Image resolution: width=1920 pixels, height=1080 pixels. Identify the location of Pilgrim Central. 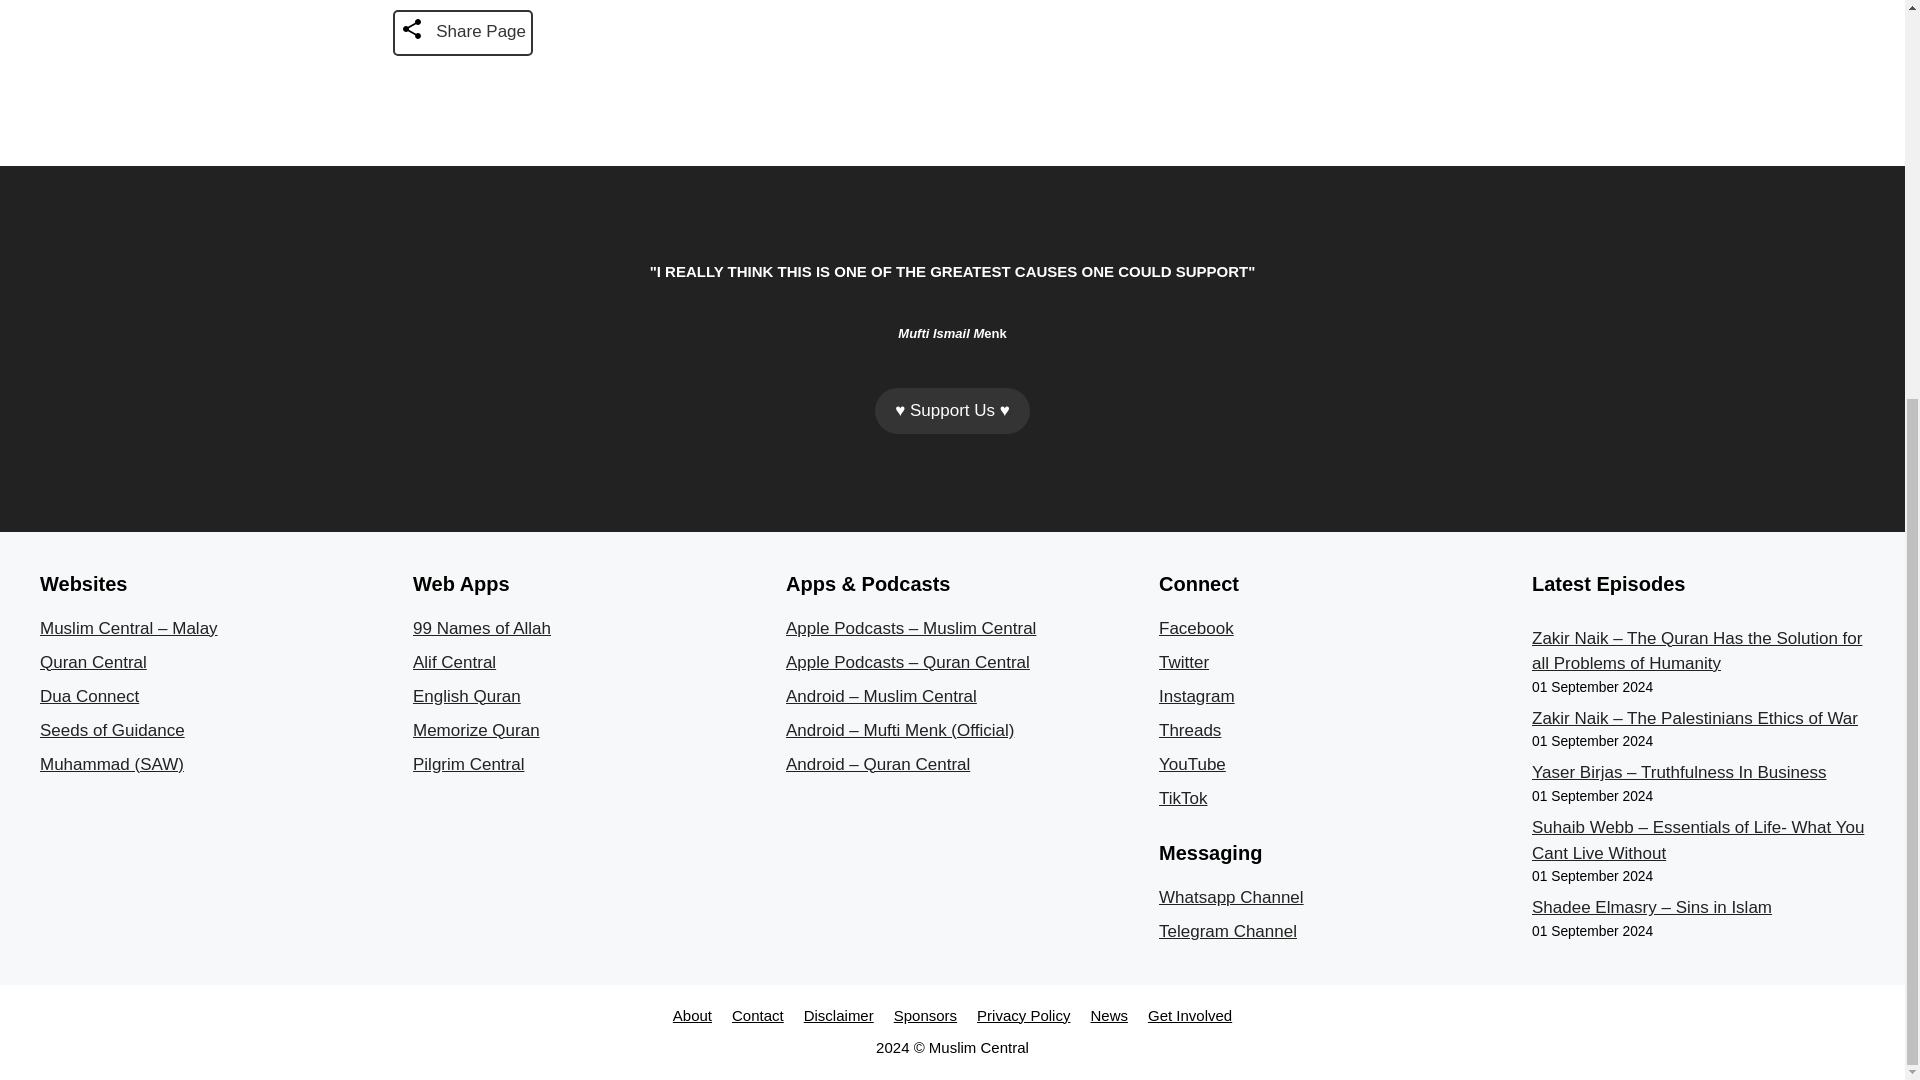
(468, 764).